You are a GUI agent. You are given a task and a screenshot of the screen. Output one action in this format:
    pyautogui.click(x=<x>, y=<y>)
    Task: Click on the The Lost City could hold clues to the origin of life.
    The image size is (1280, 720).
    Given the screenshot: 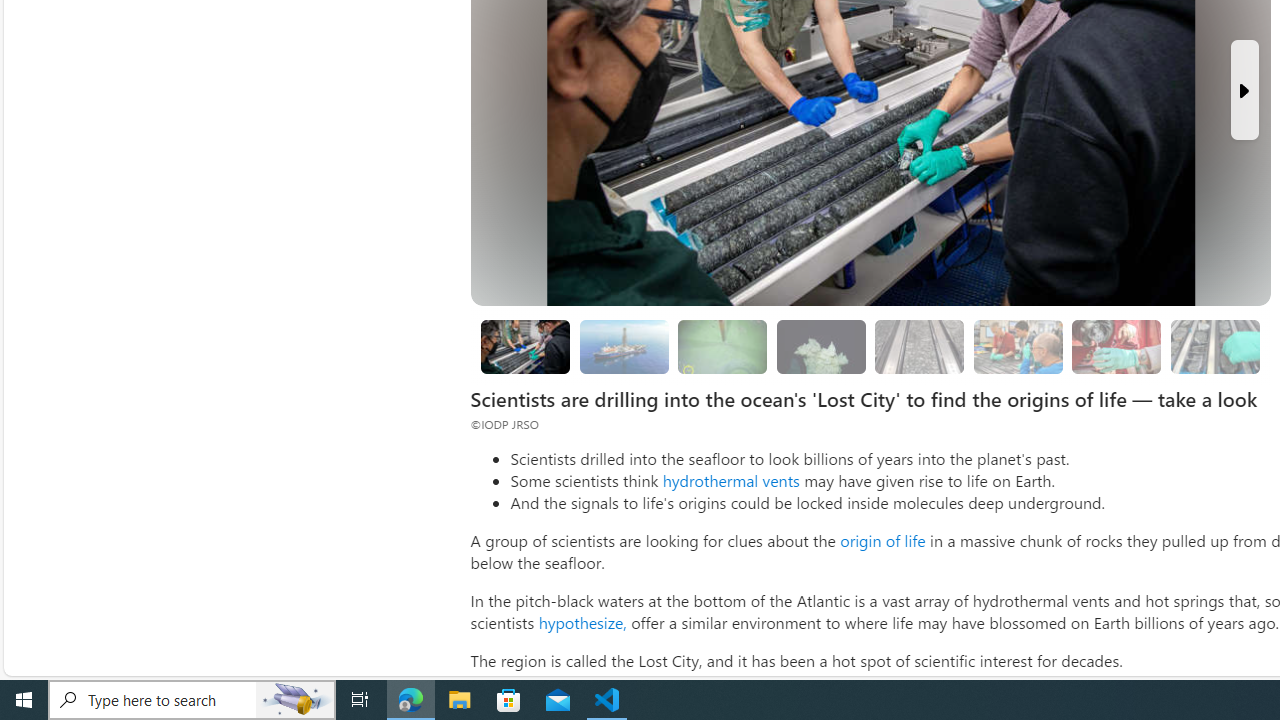 What is the action you would take?
    pyautogui.click(x=820, y=346)
    